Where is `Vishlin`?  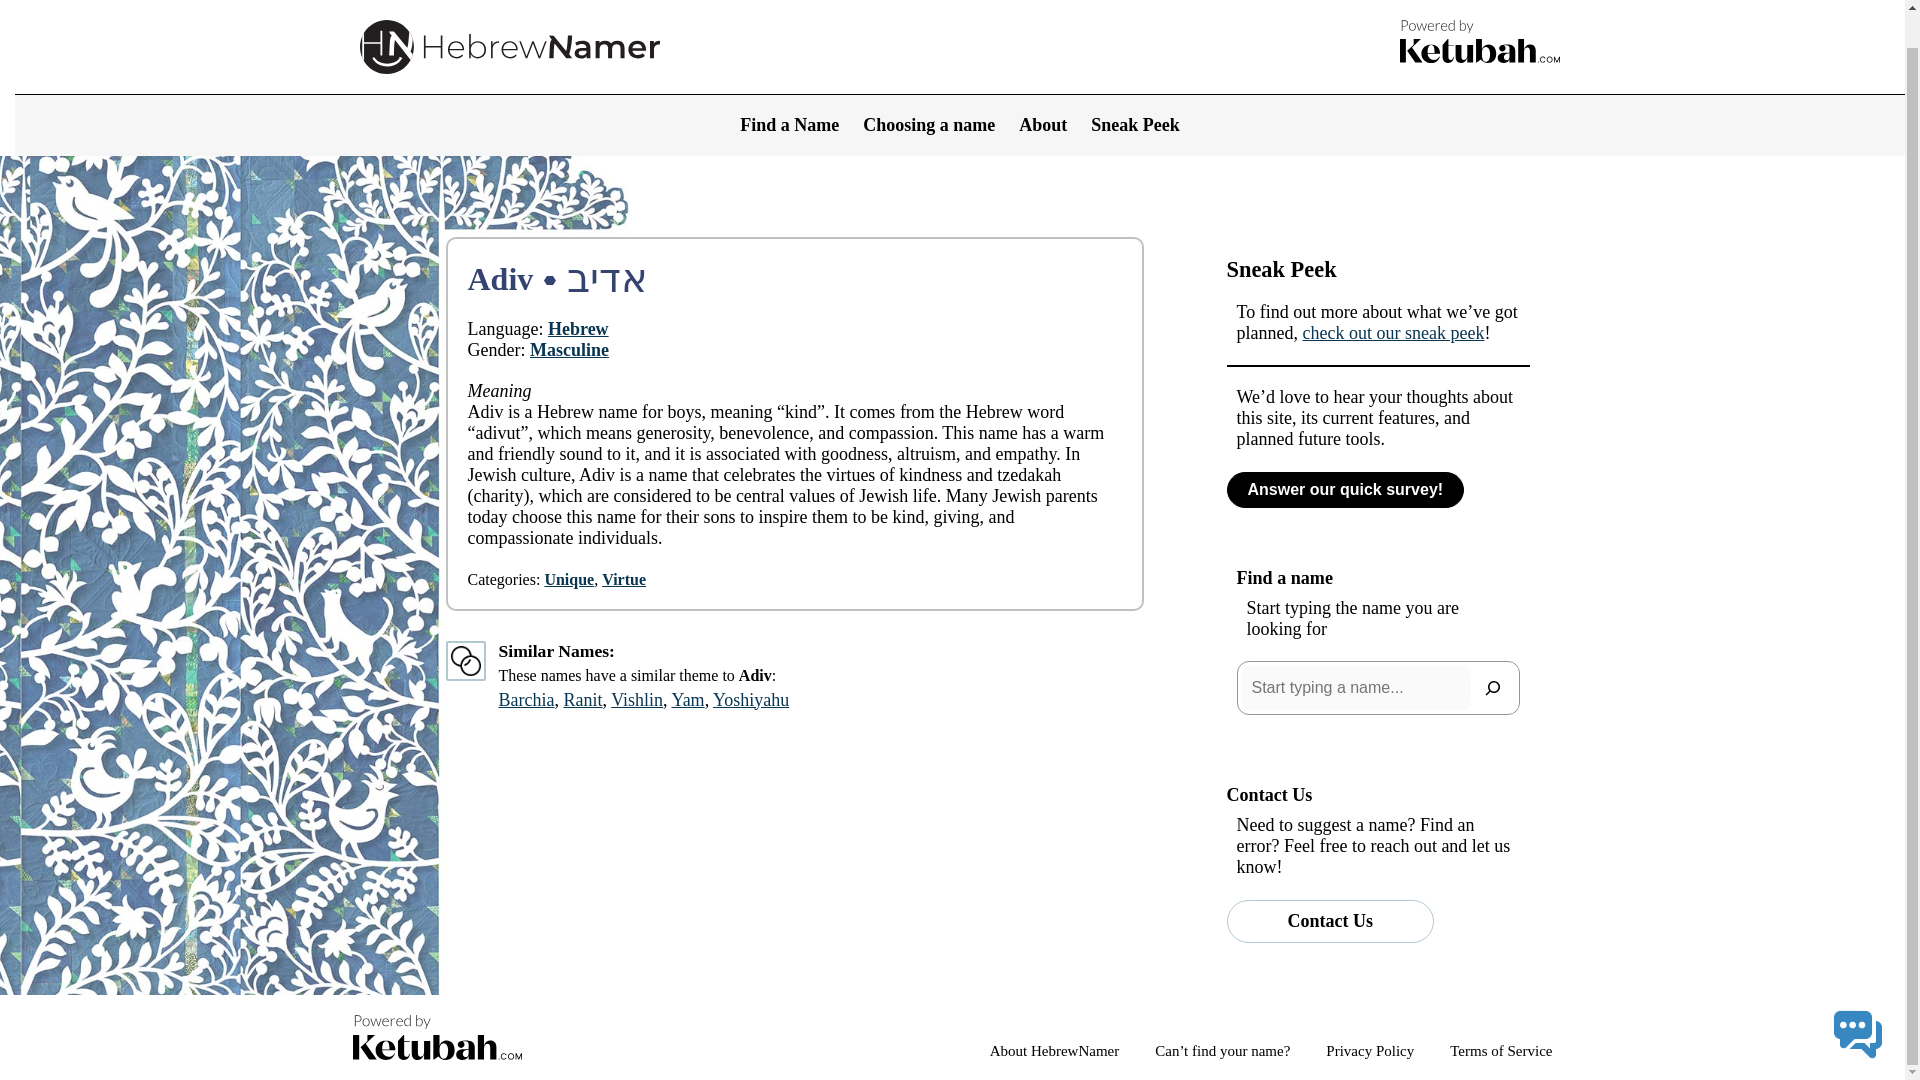
Vishlin is located at coordinates (636, 700).